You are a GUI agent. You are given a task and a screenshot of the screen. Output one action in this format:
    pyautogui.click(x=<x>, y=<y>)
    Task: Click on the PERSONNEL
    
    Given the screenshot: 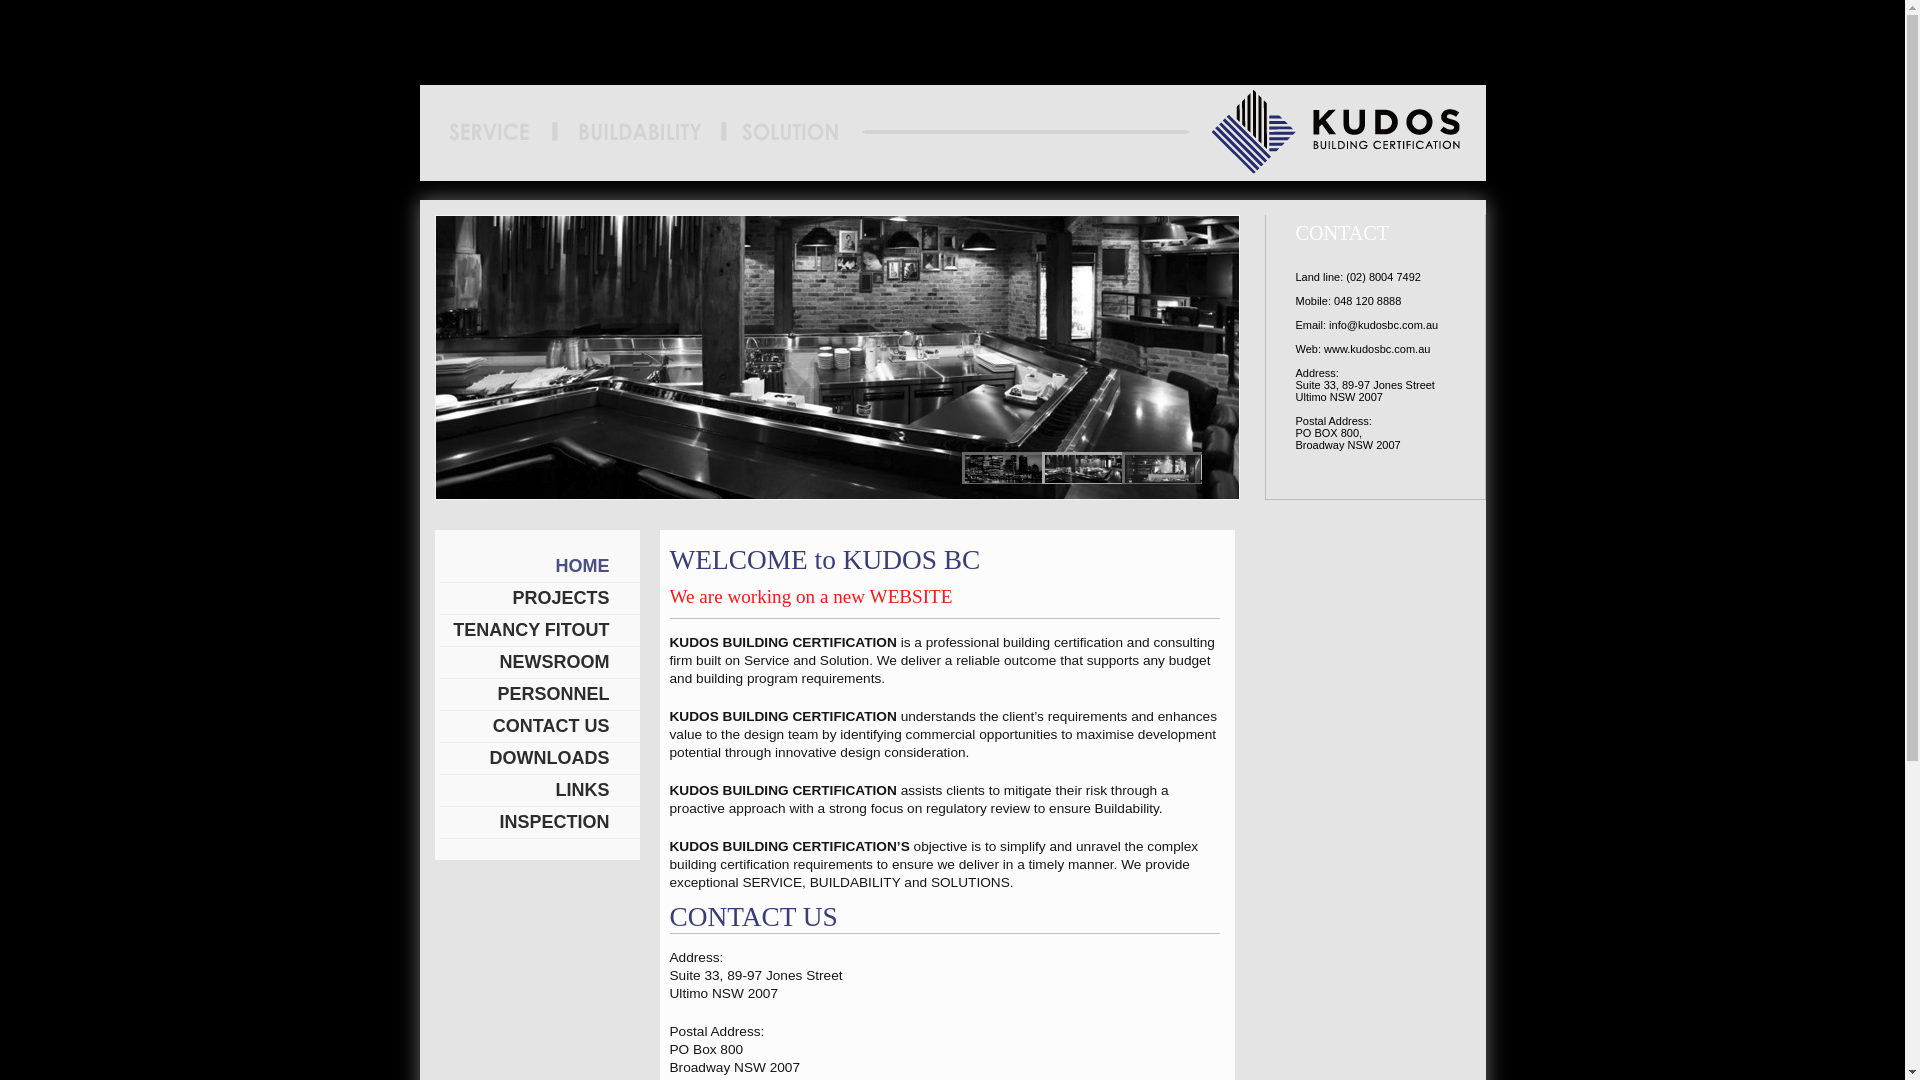 What is the action you would take?
    pyautogui.click(x=540, y=695)
    